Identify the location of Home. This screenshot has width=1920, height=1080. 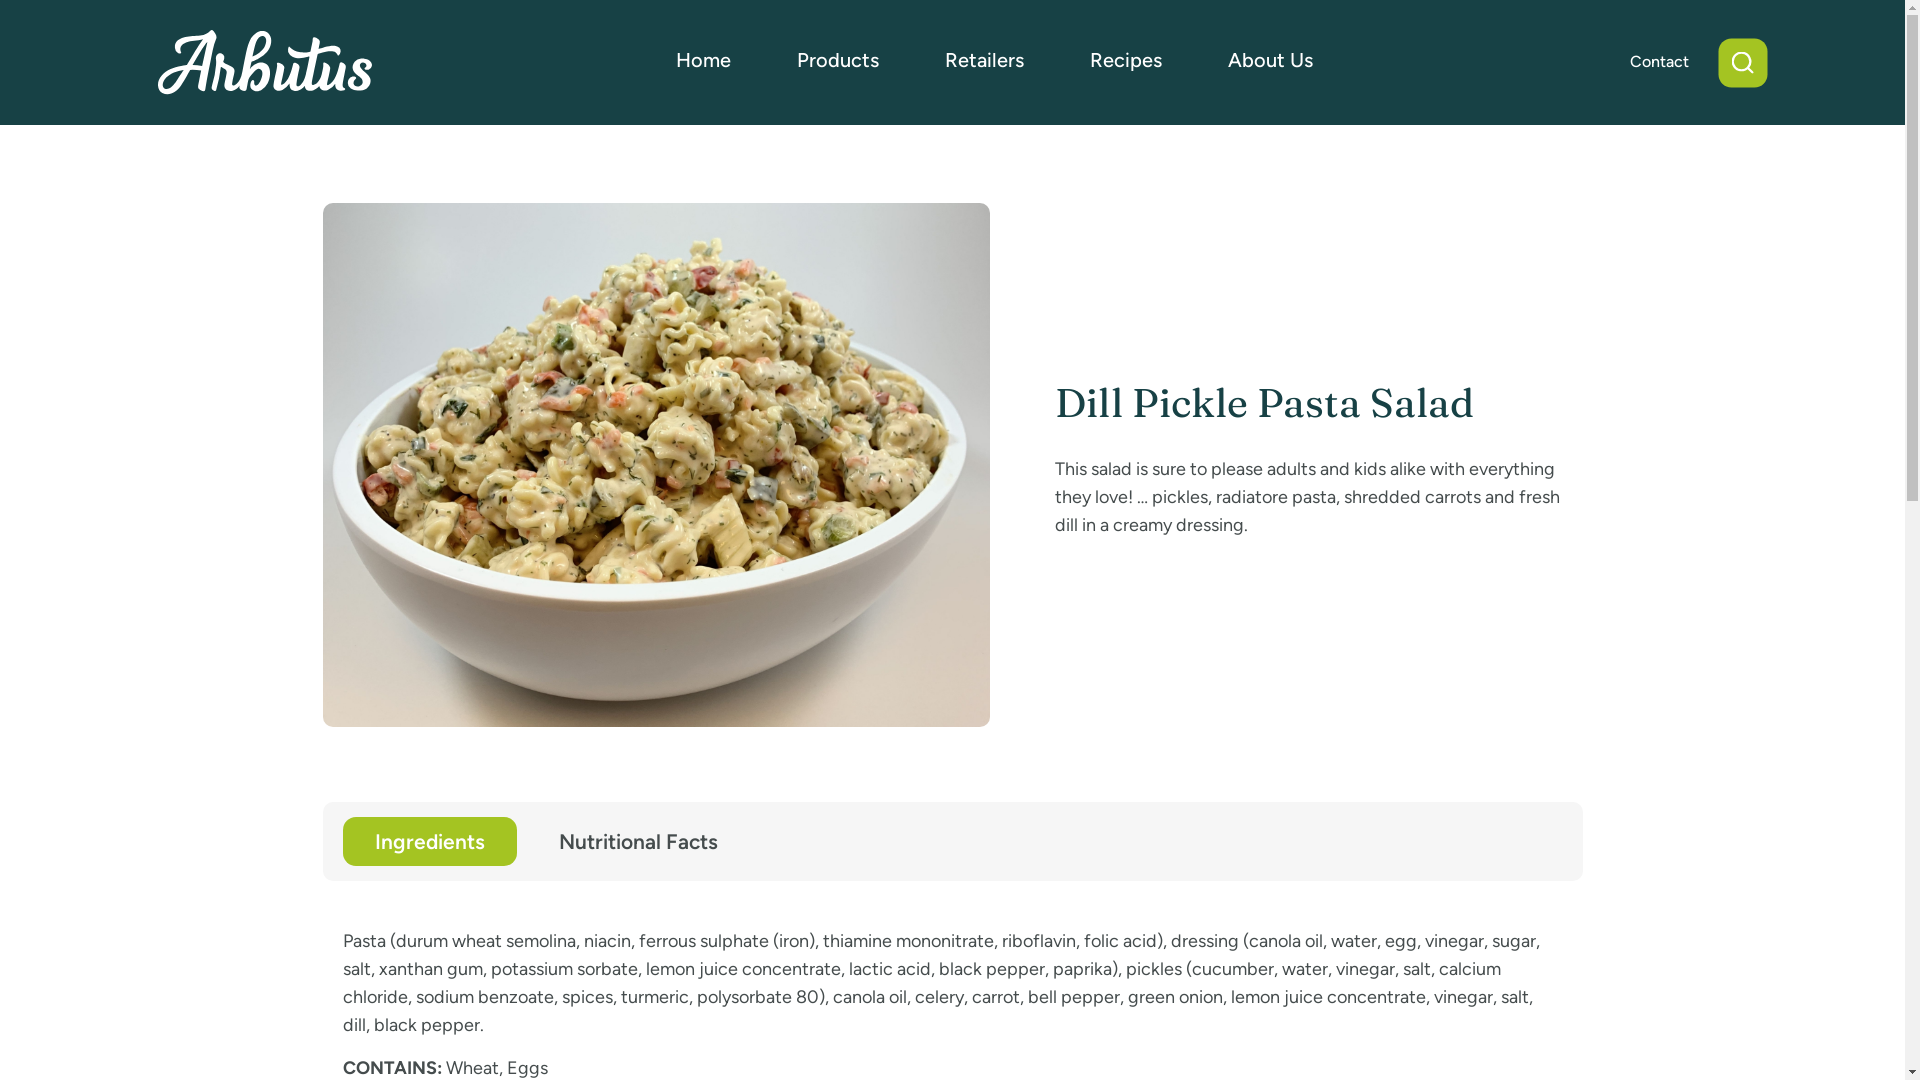
(704, 62).